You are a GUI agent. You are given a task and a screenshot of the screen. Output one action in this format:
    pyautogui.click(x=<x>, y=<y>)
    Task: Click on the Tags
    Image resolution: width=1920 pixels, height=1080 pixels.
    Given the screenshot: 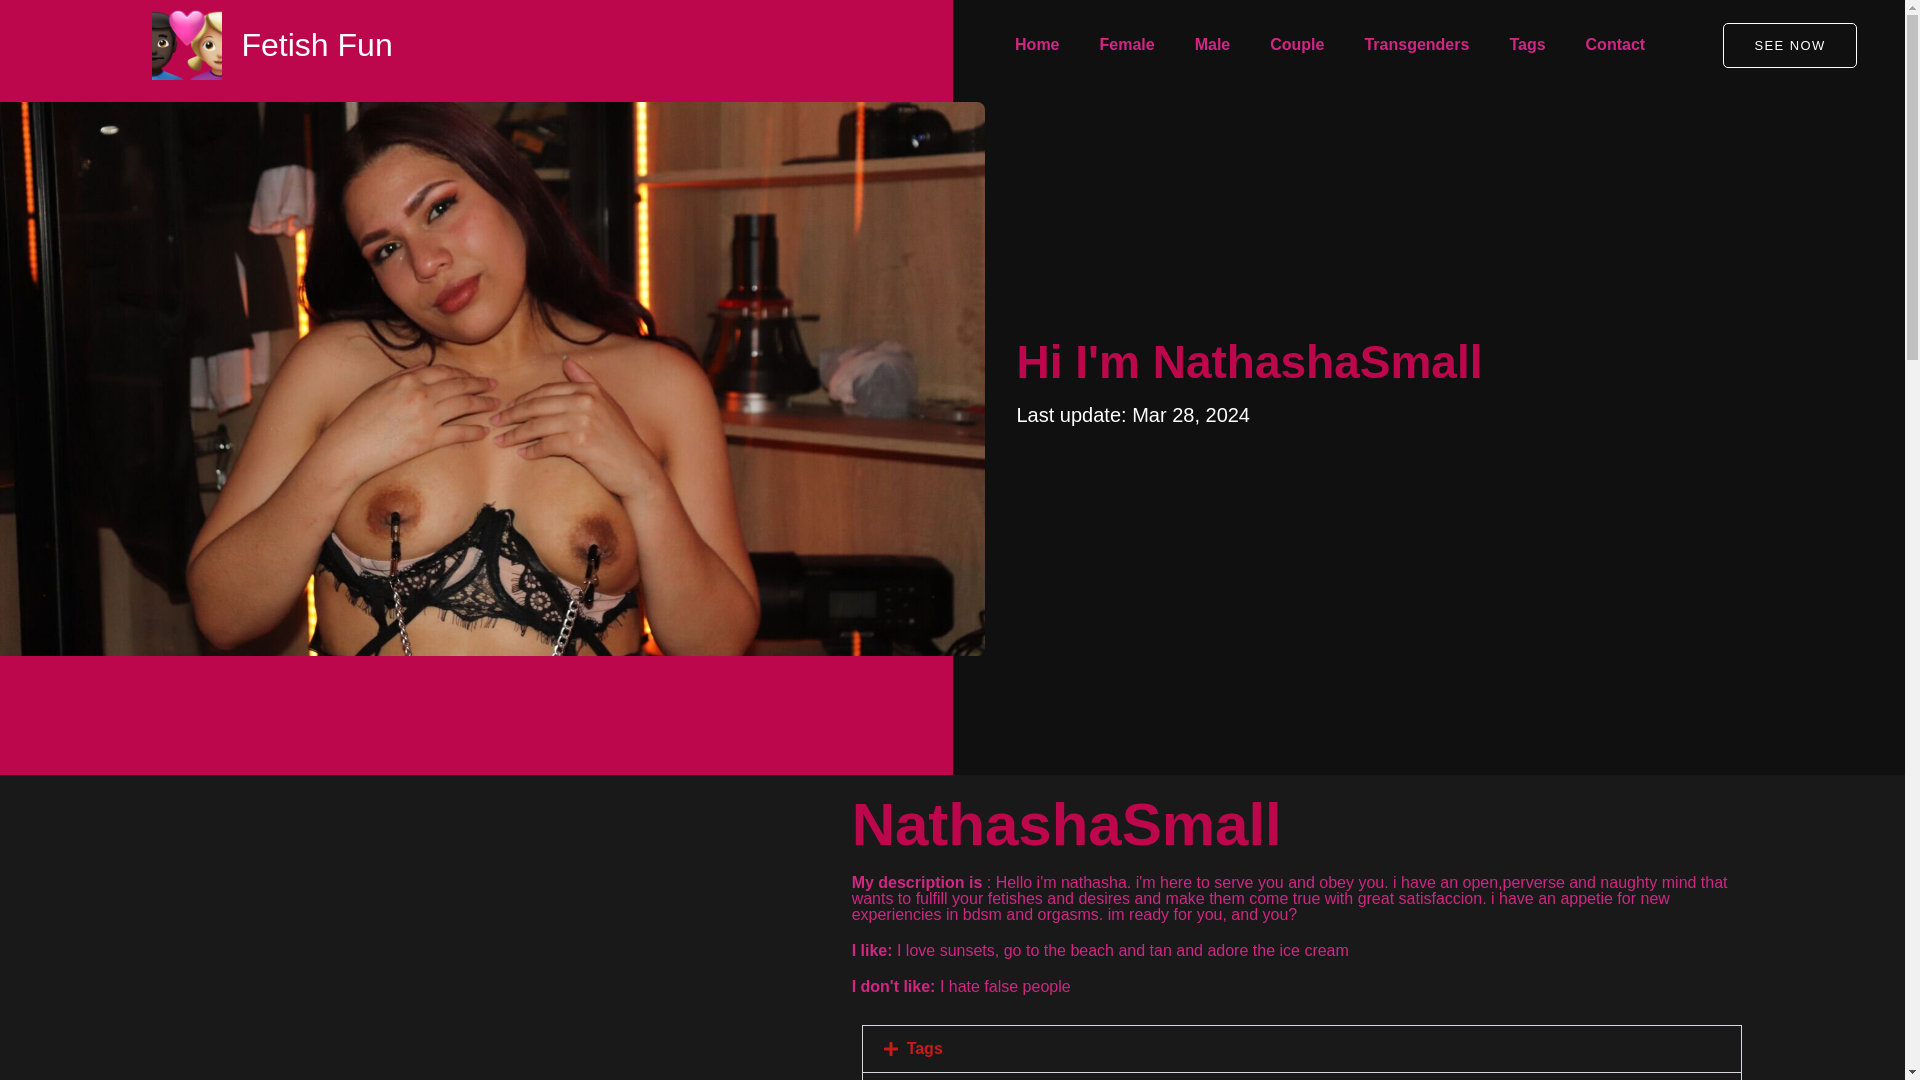 What is the action you would take?
    pyautogui.click(x=924, y=1048)
    